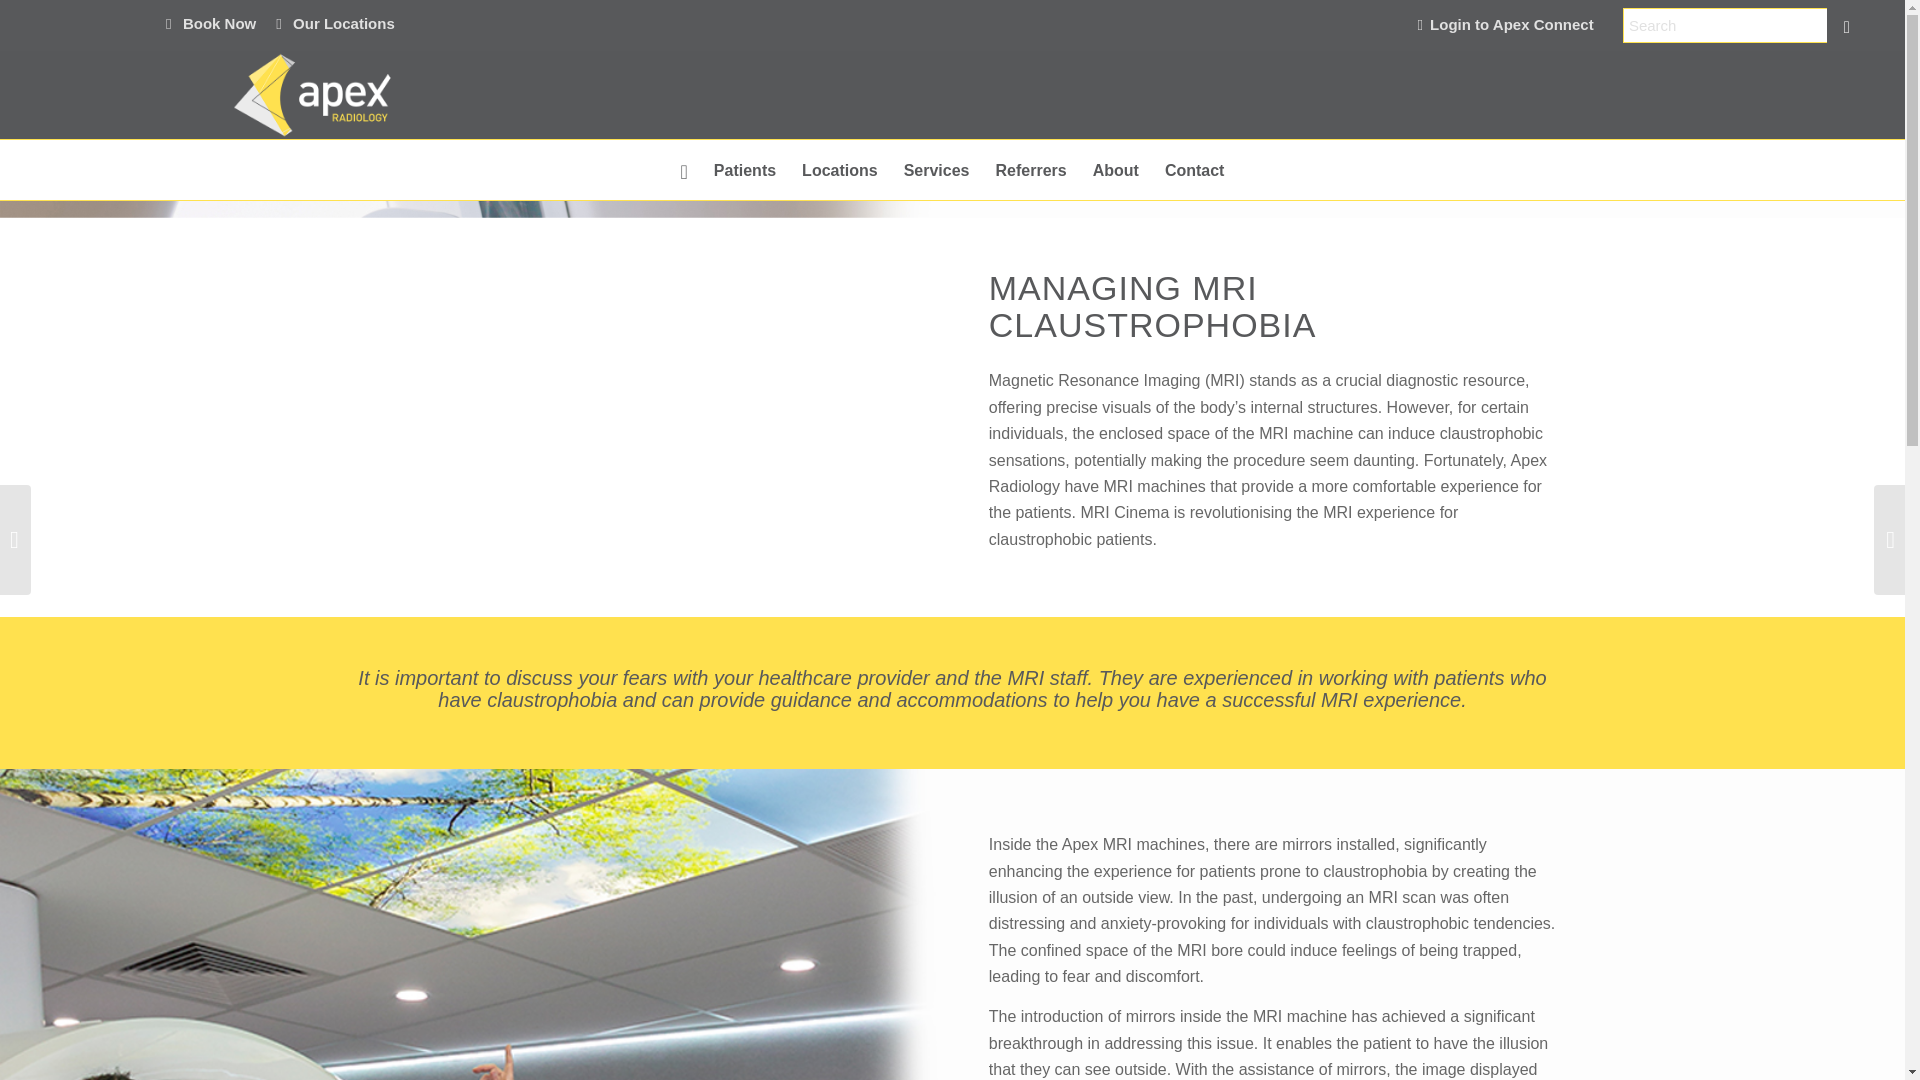 This screenshot has height=1080, width=1920. What do you see at coordinates (1517, 24) in the screenshot?
I see `Login to Apex Connect` at bounding box center [1517, 24].